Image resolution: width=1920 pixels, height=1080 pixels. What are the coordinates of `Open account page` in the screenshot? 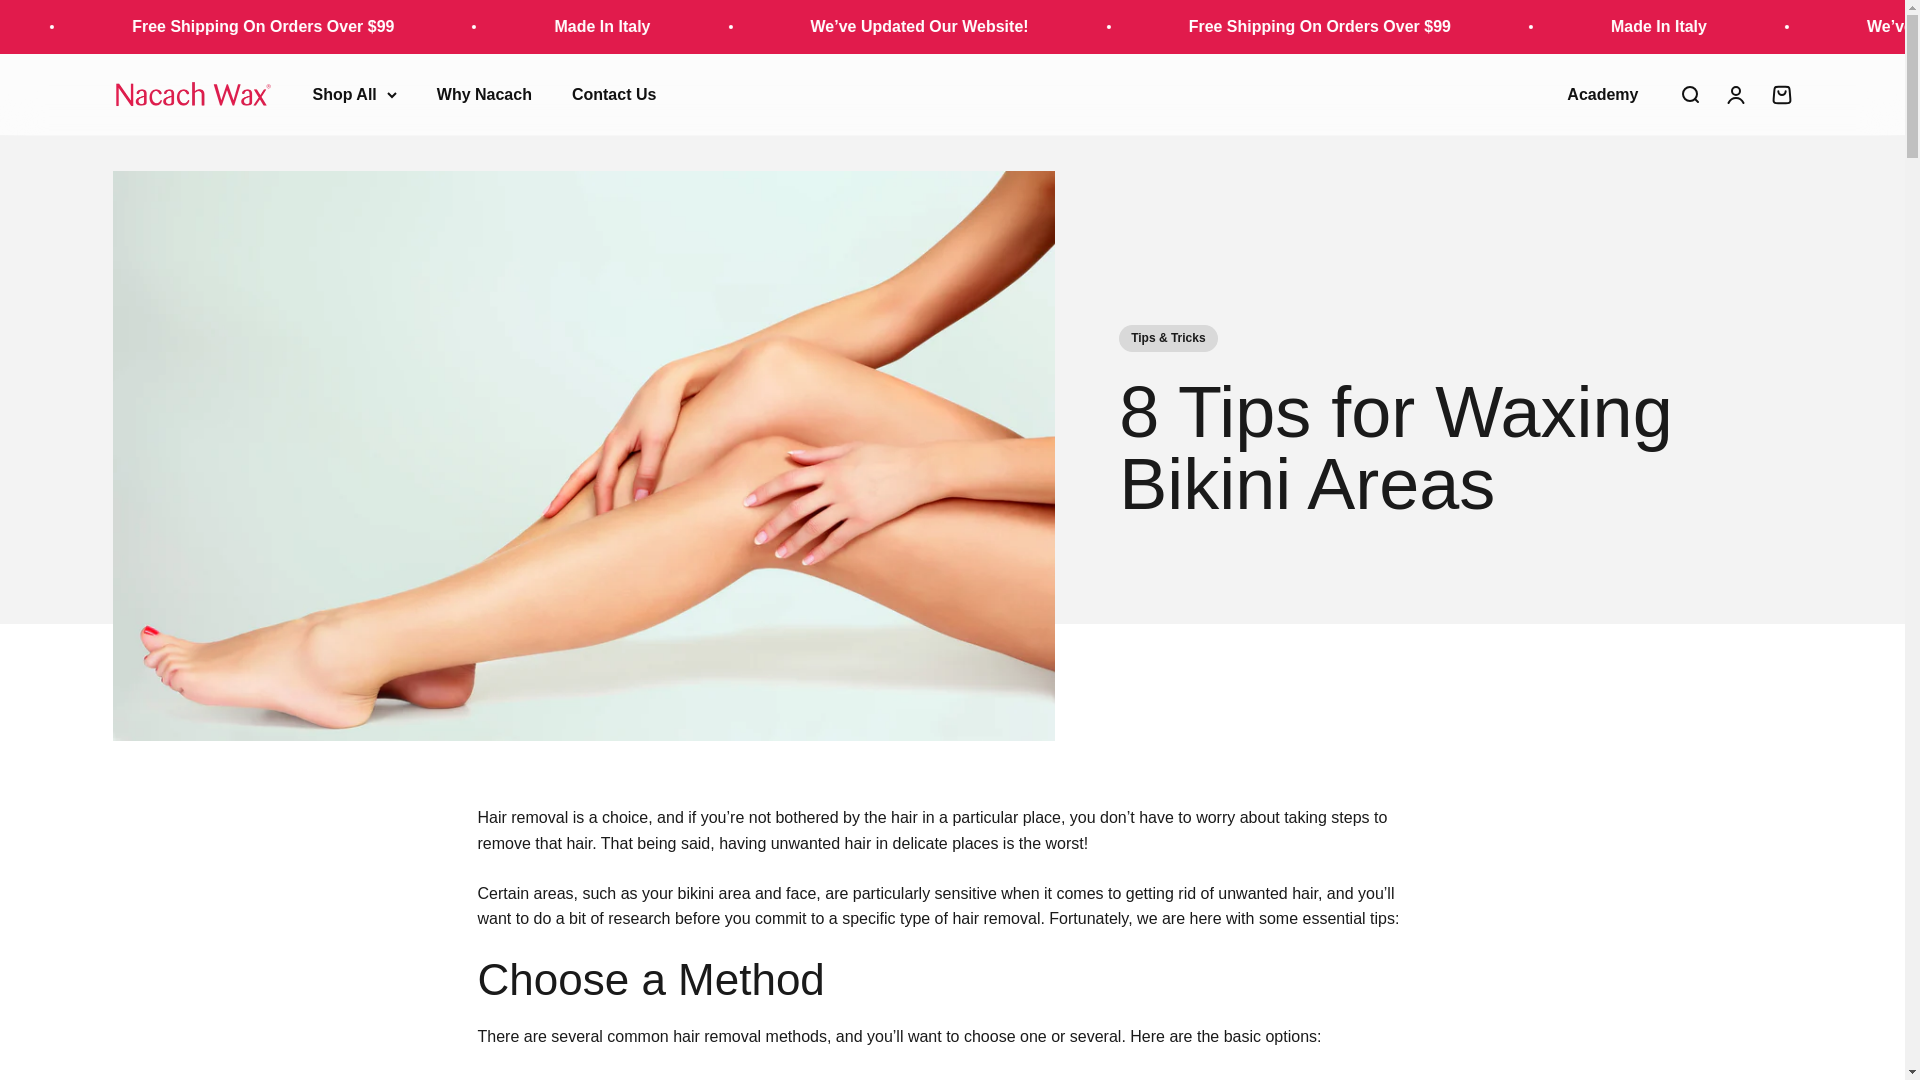 It's located at (484, 94).